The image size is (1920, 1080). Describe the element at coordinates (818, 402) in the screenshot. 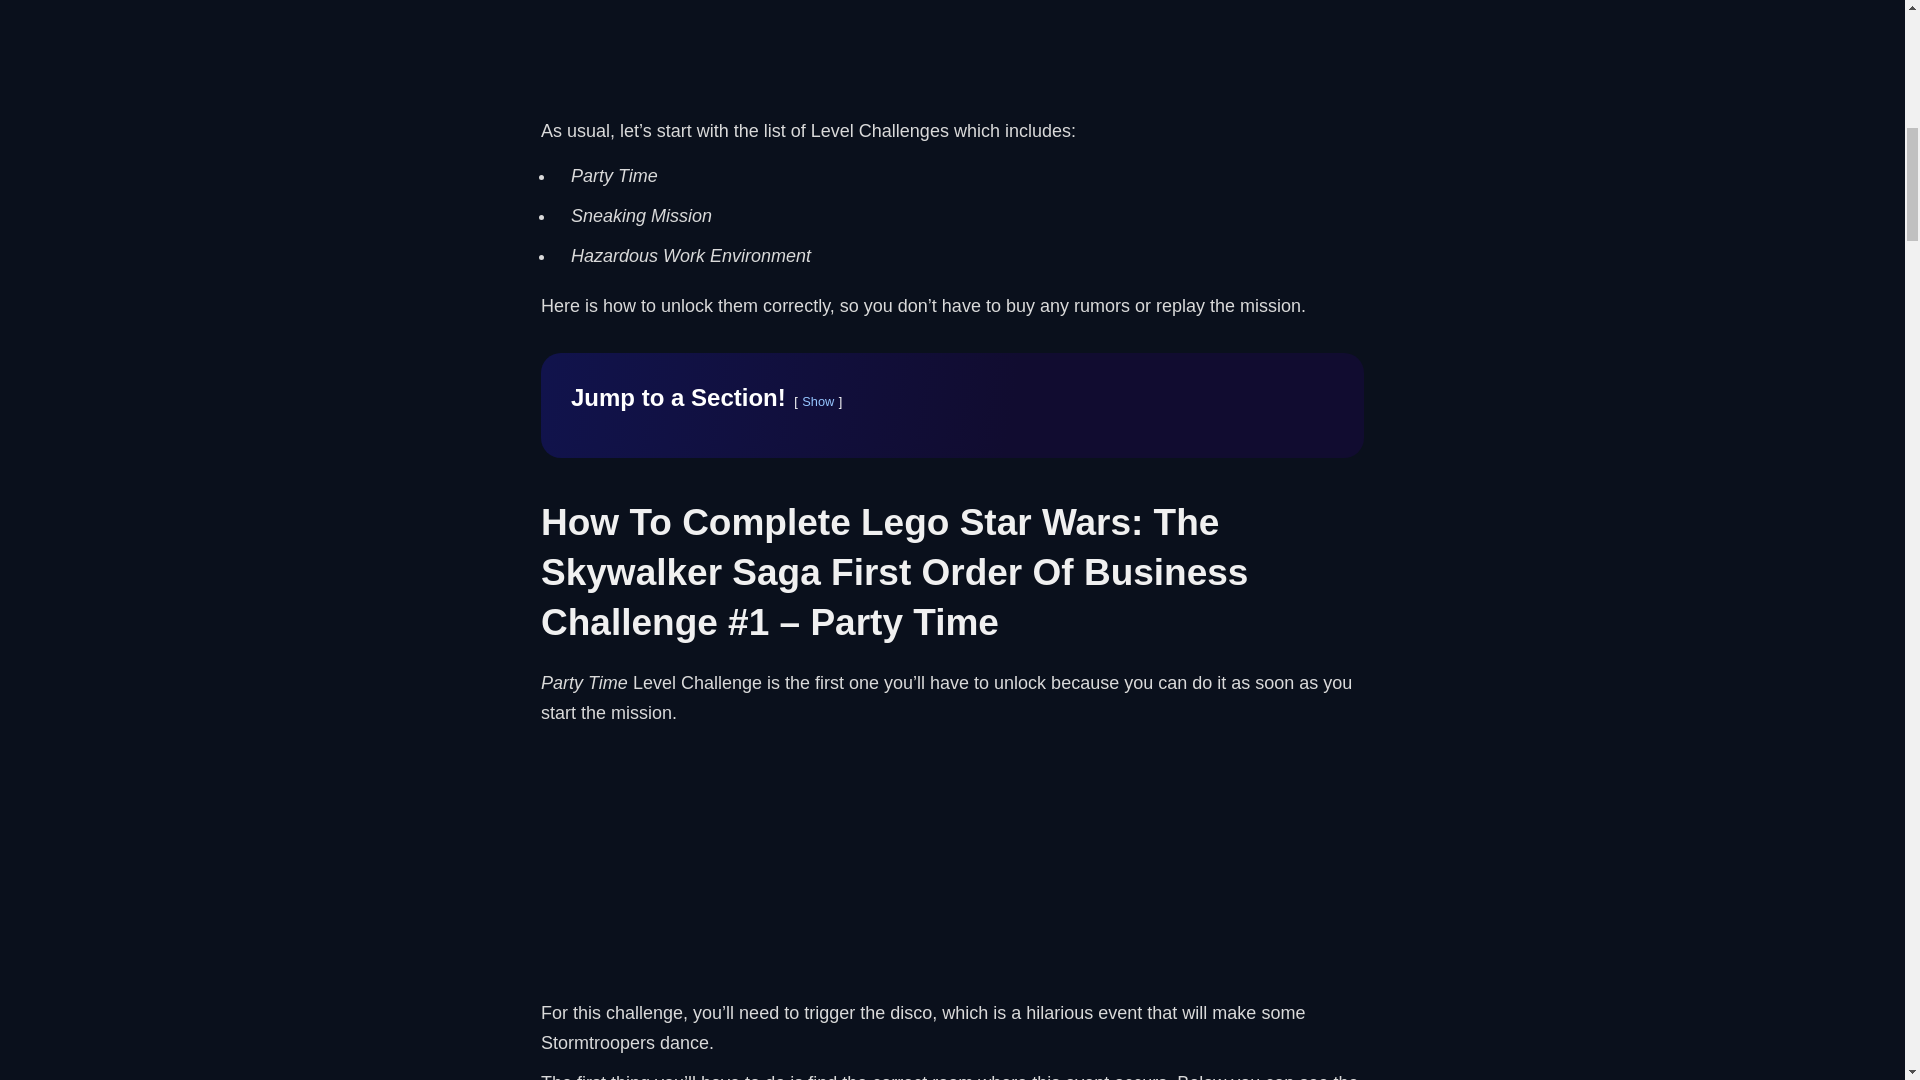

I see `Show` at that location.